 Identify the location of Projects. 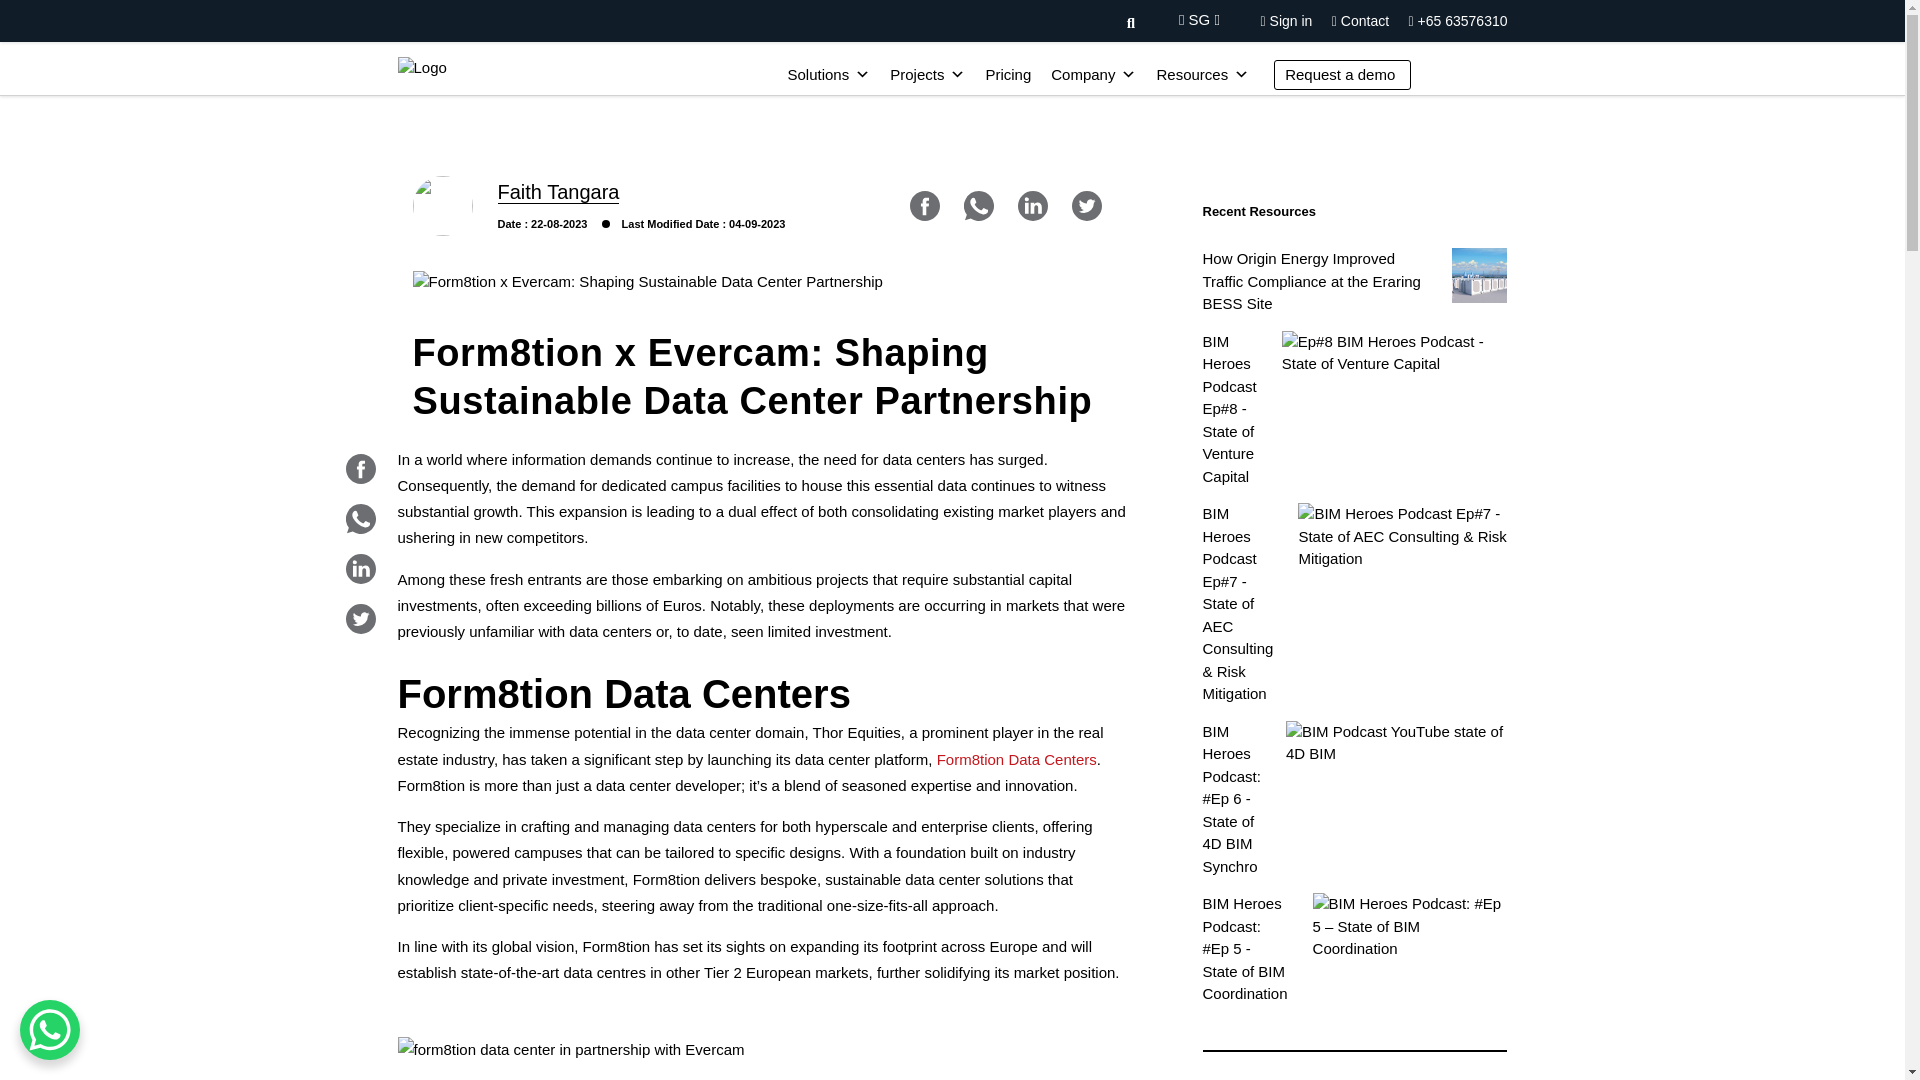
(927, 75).